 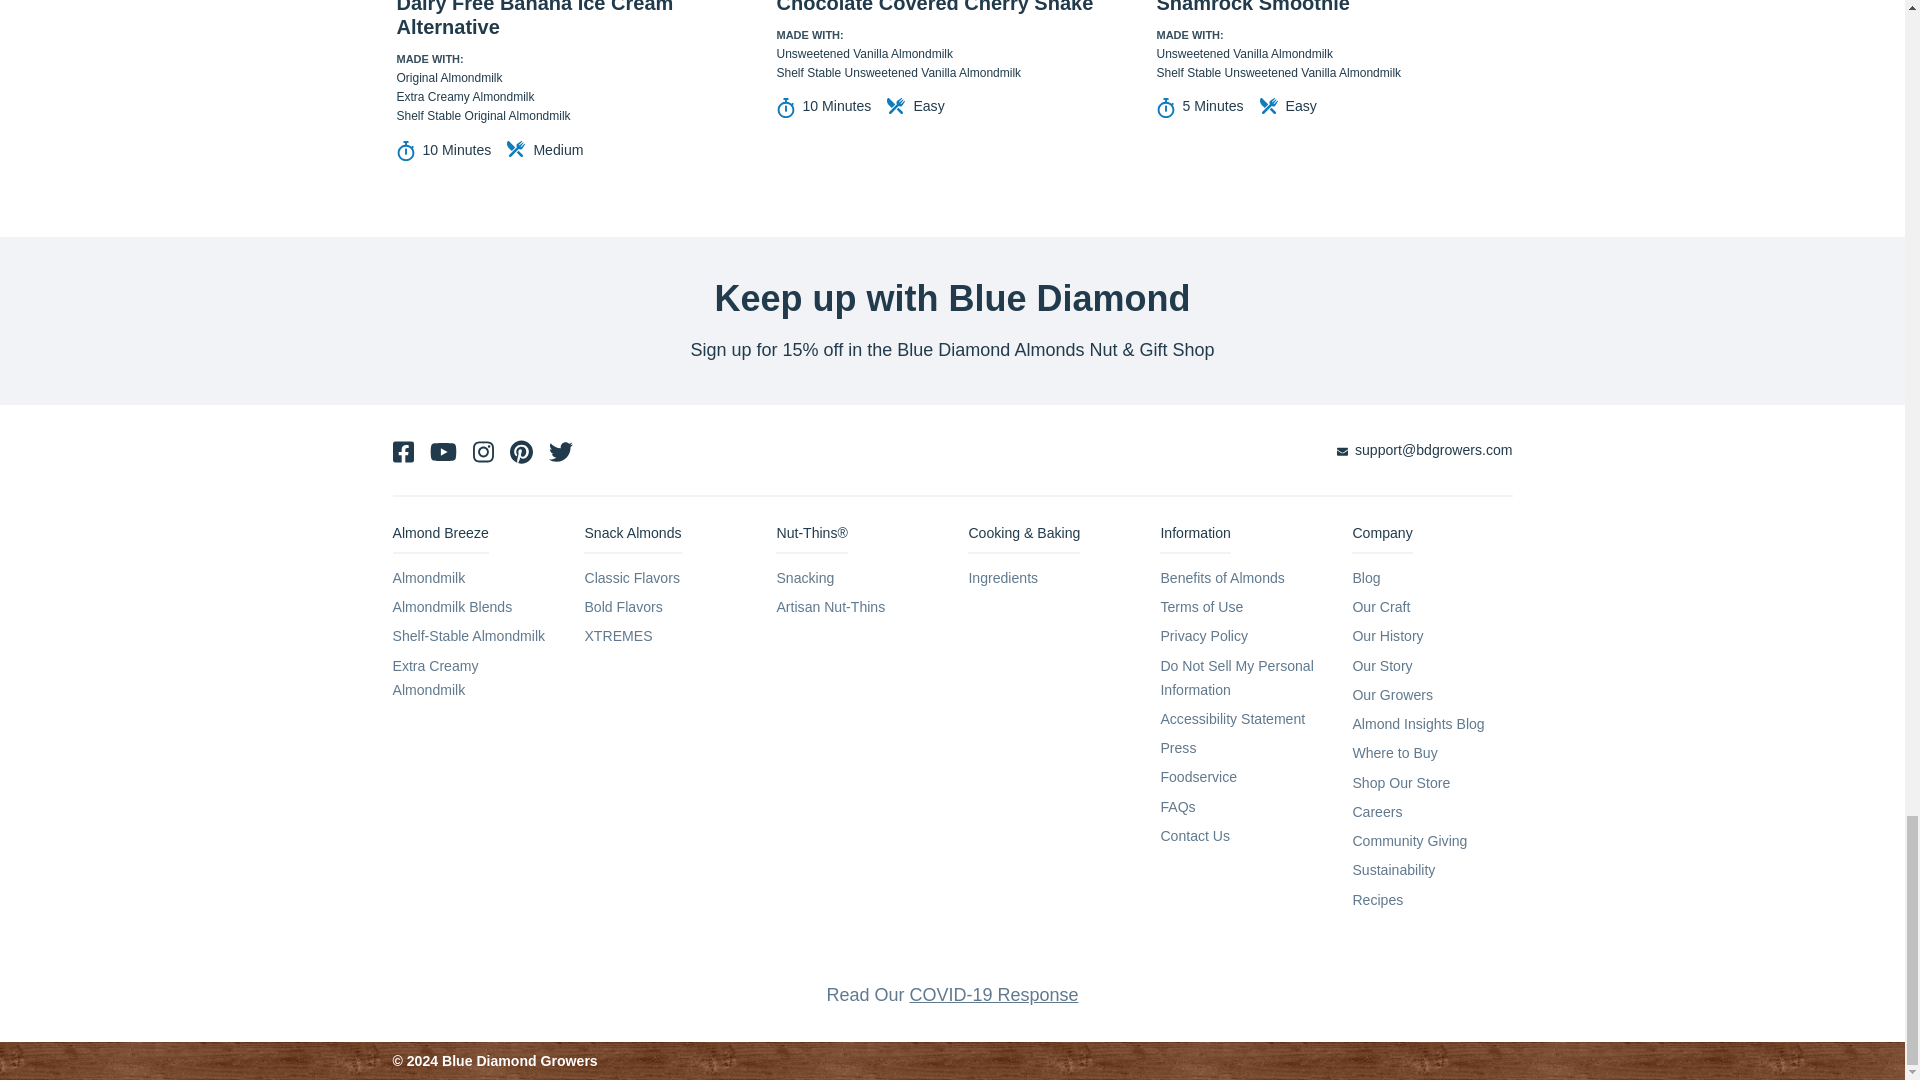 I want to click on Almondmilk Blends, so click(x=452, y=606).